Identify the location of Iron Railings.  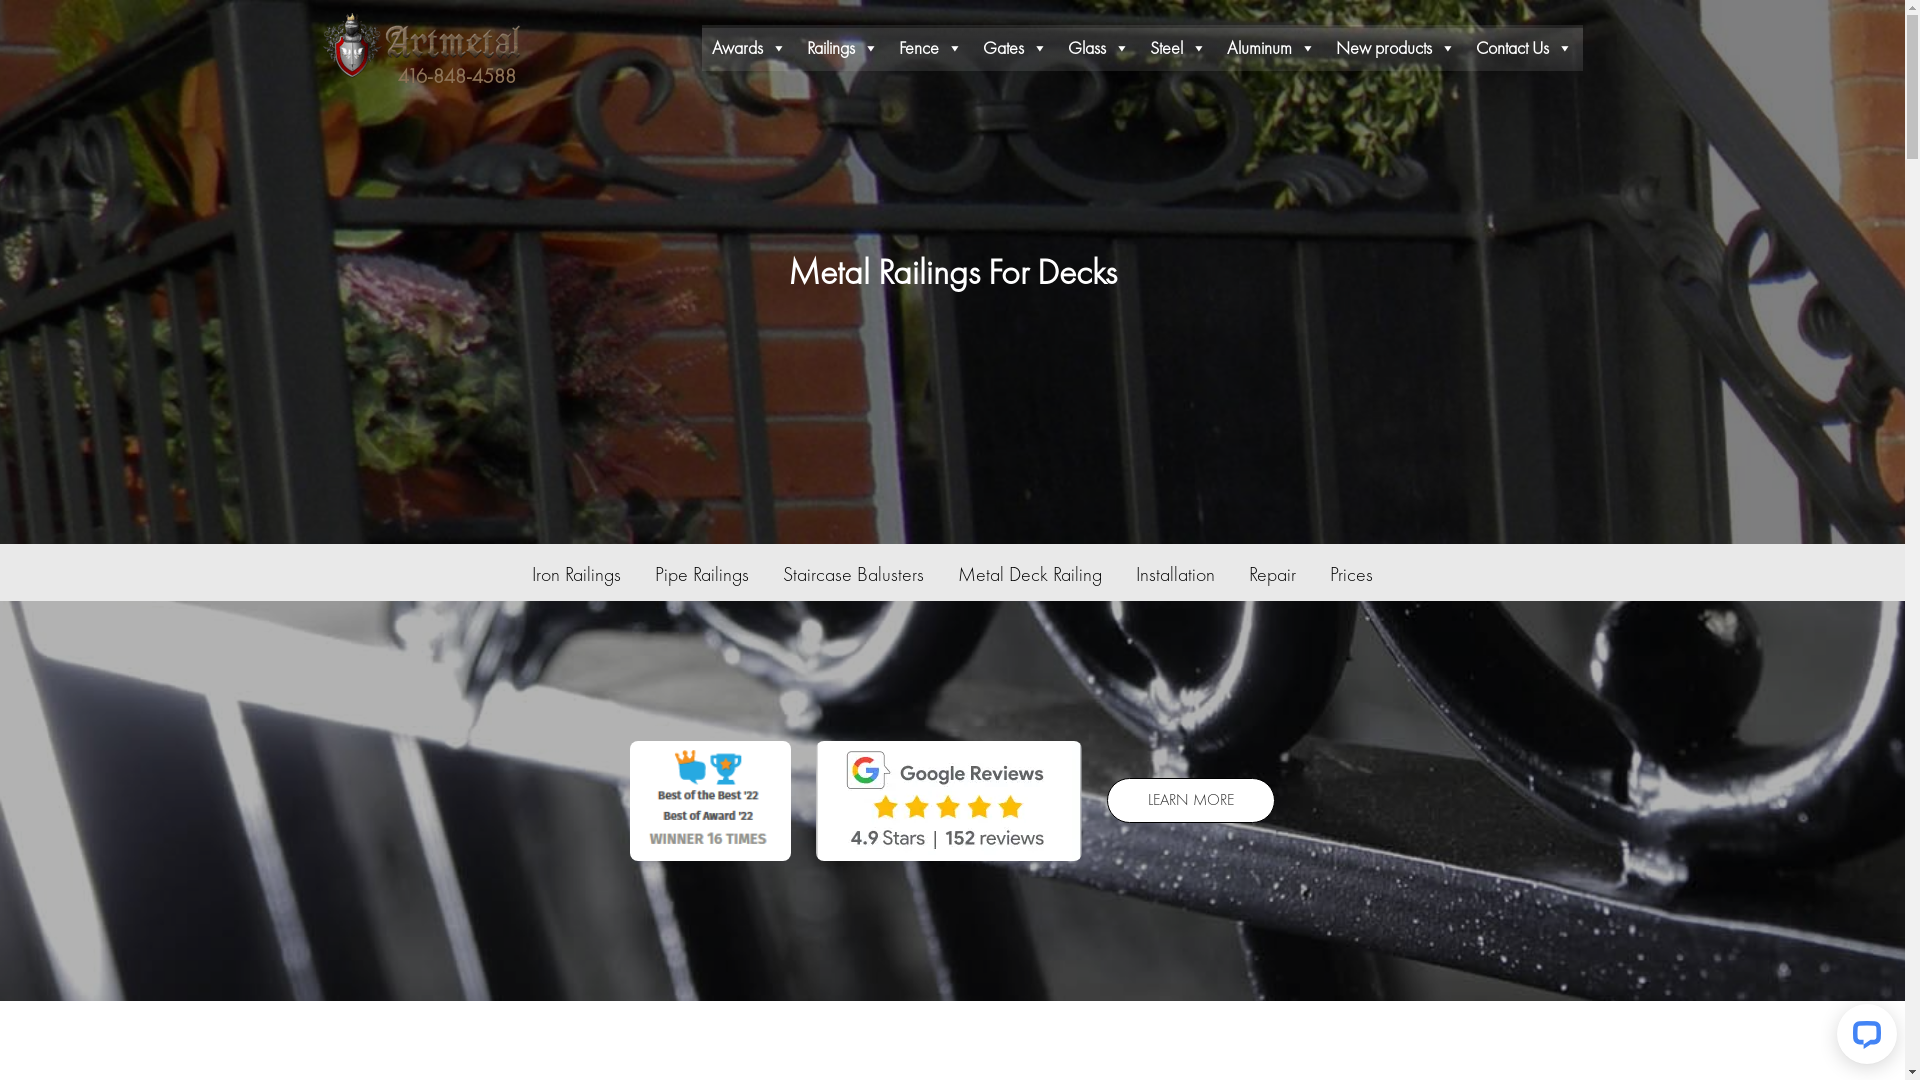
(576, 574).